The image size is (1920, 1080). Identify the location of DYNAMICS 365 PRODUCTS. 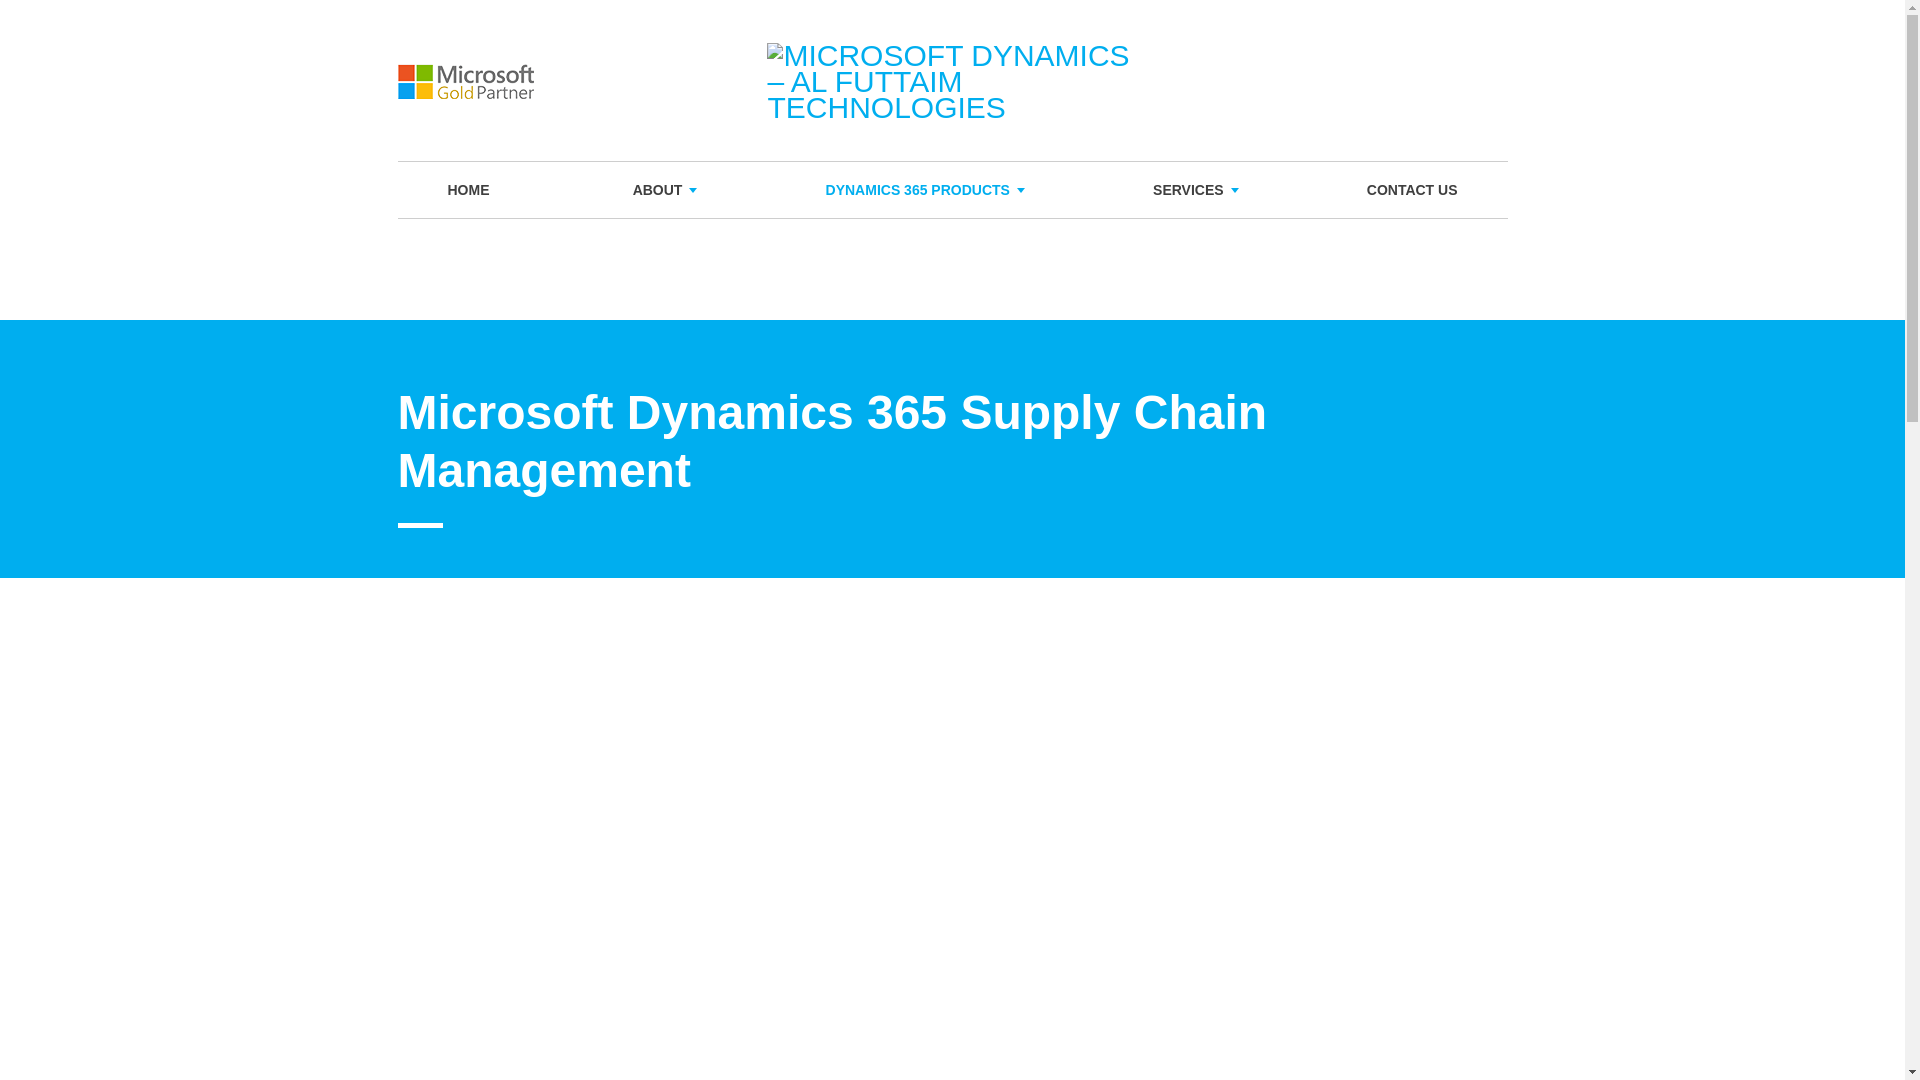
(918, 190).